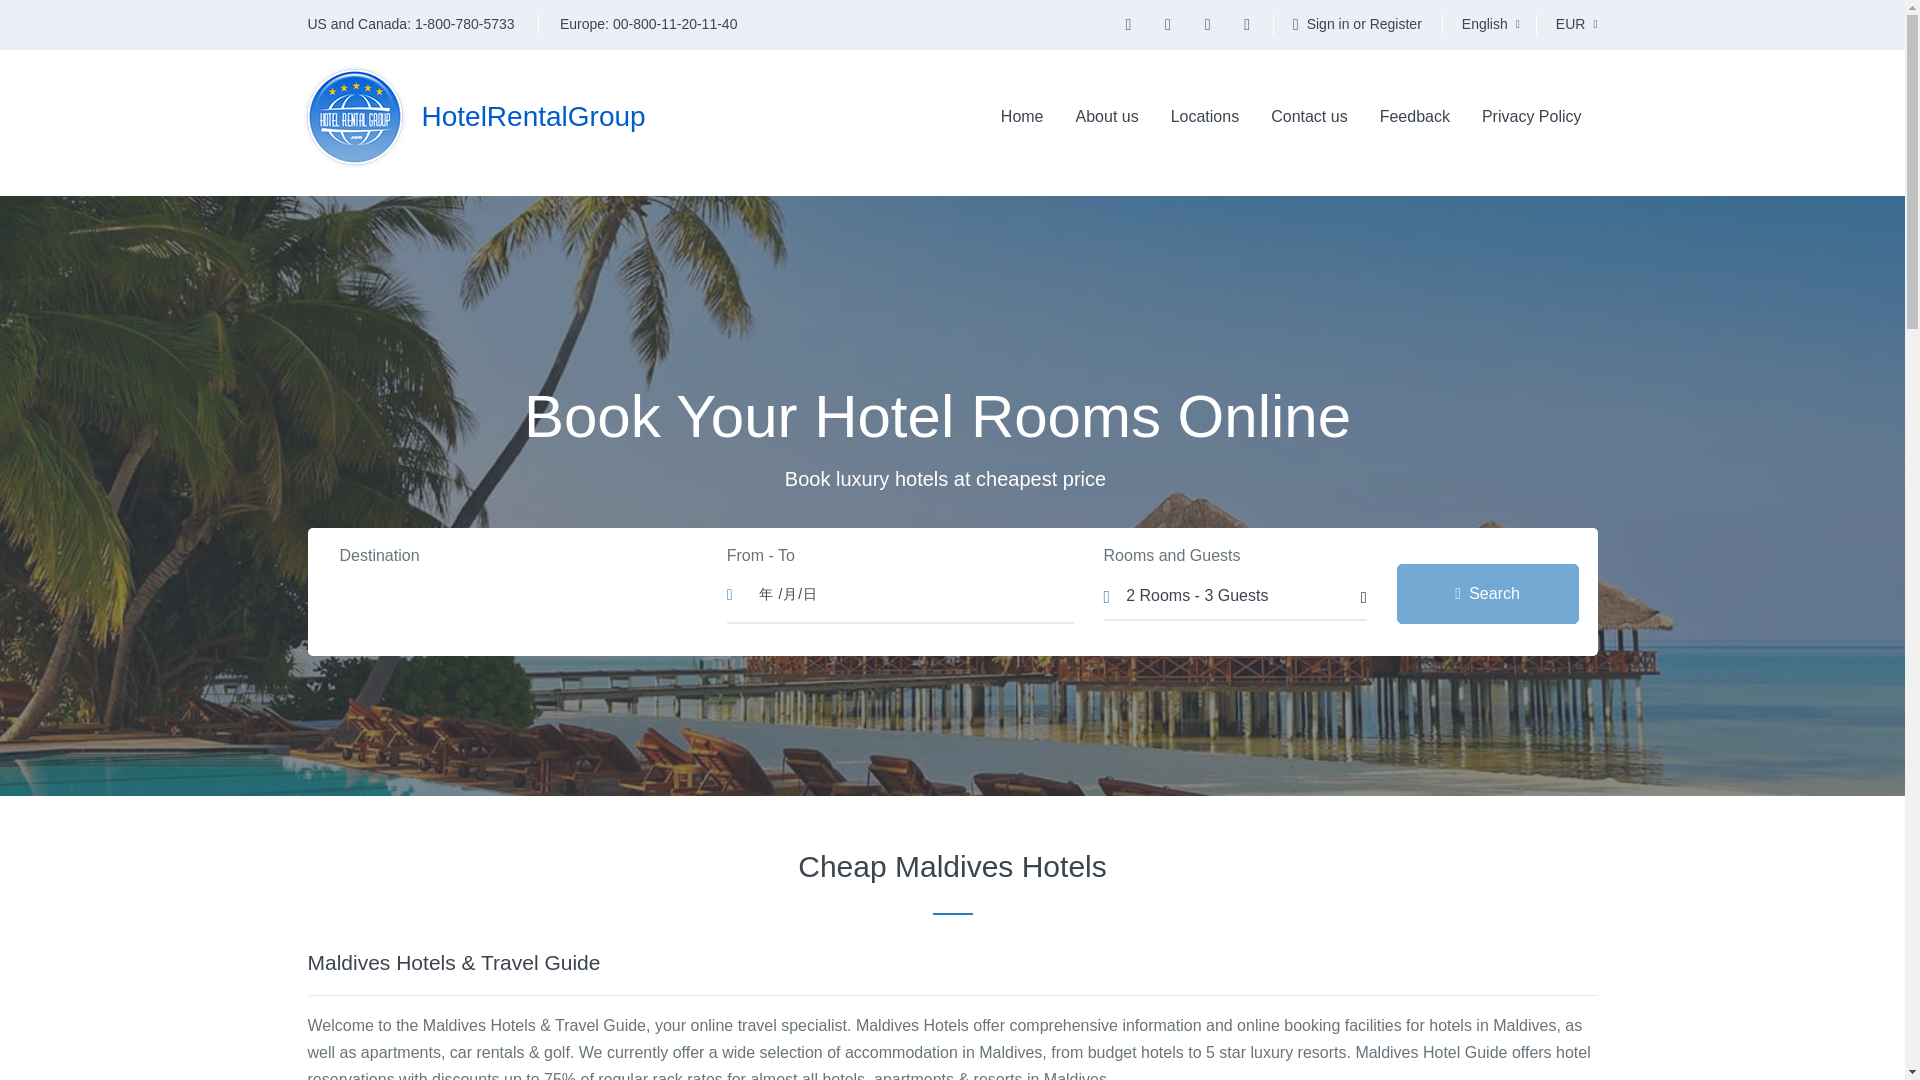 The image size is (1920, 1080). What do you see at coordinates (421, 24) in the screenshot?
I see `US and Canada: 1-800-780-5733` at bounding box center [421, 24].